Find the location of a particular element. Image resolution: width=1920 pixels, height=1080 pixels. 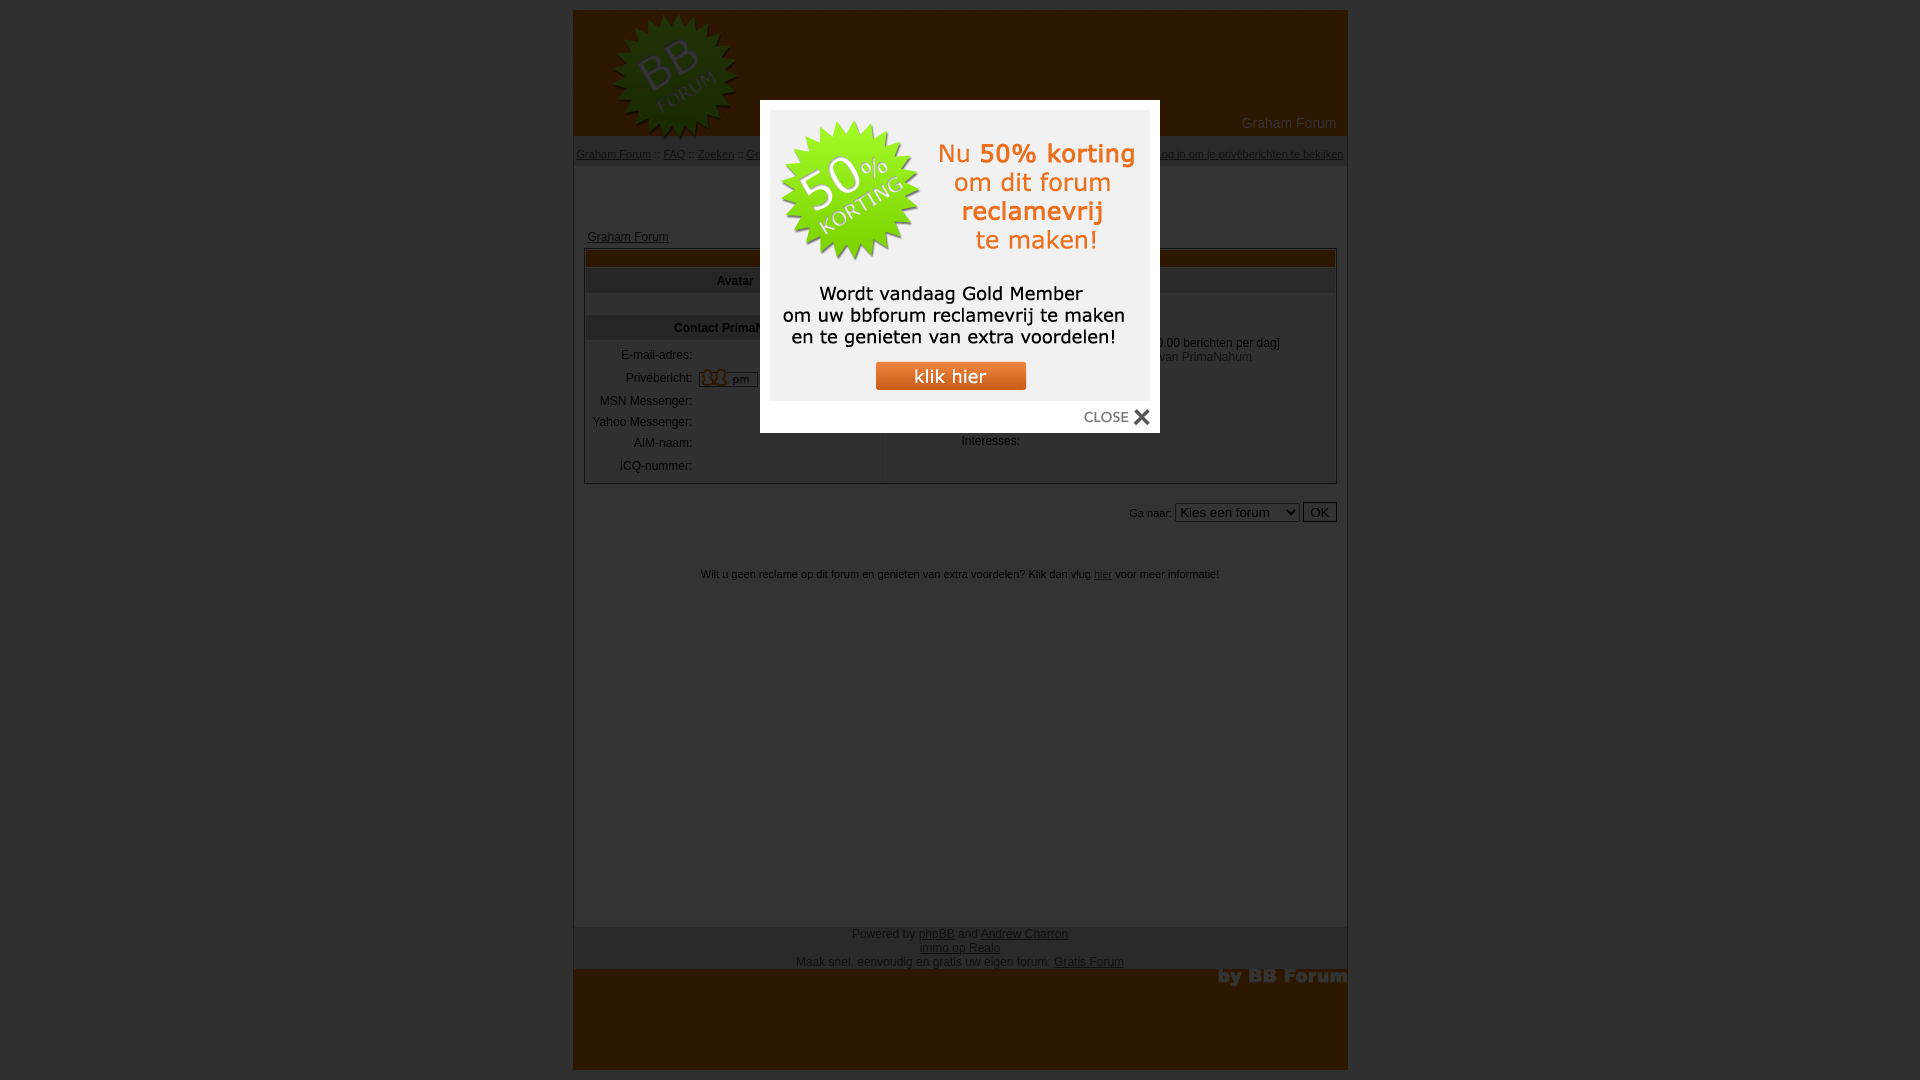

immo op Realo is located at coordinates (960, 948).